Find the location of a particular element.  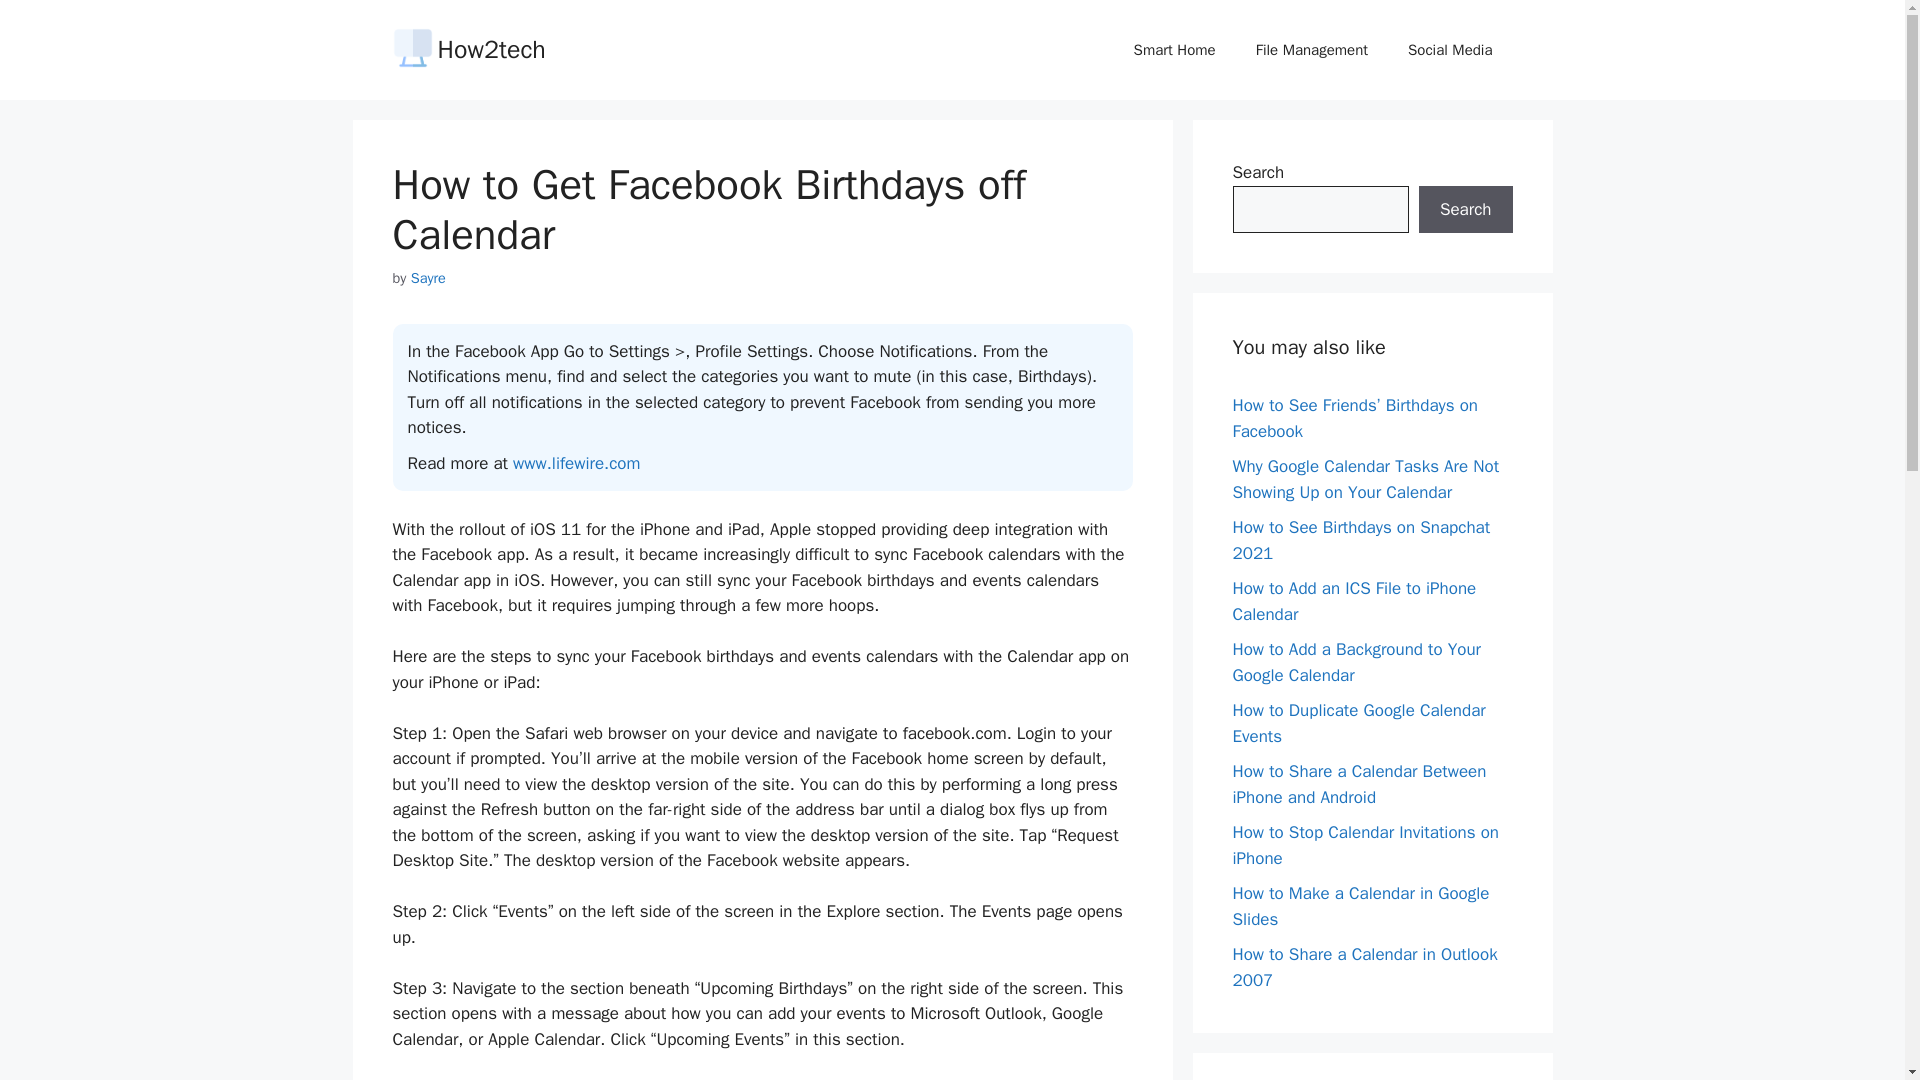

How to Stop Calendar Invitations on iPhone is located at coordinates (1364, 845).